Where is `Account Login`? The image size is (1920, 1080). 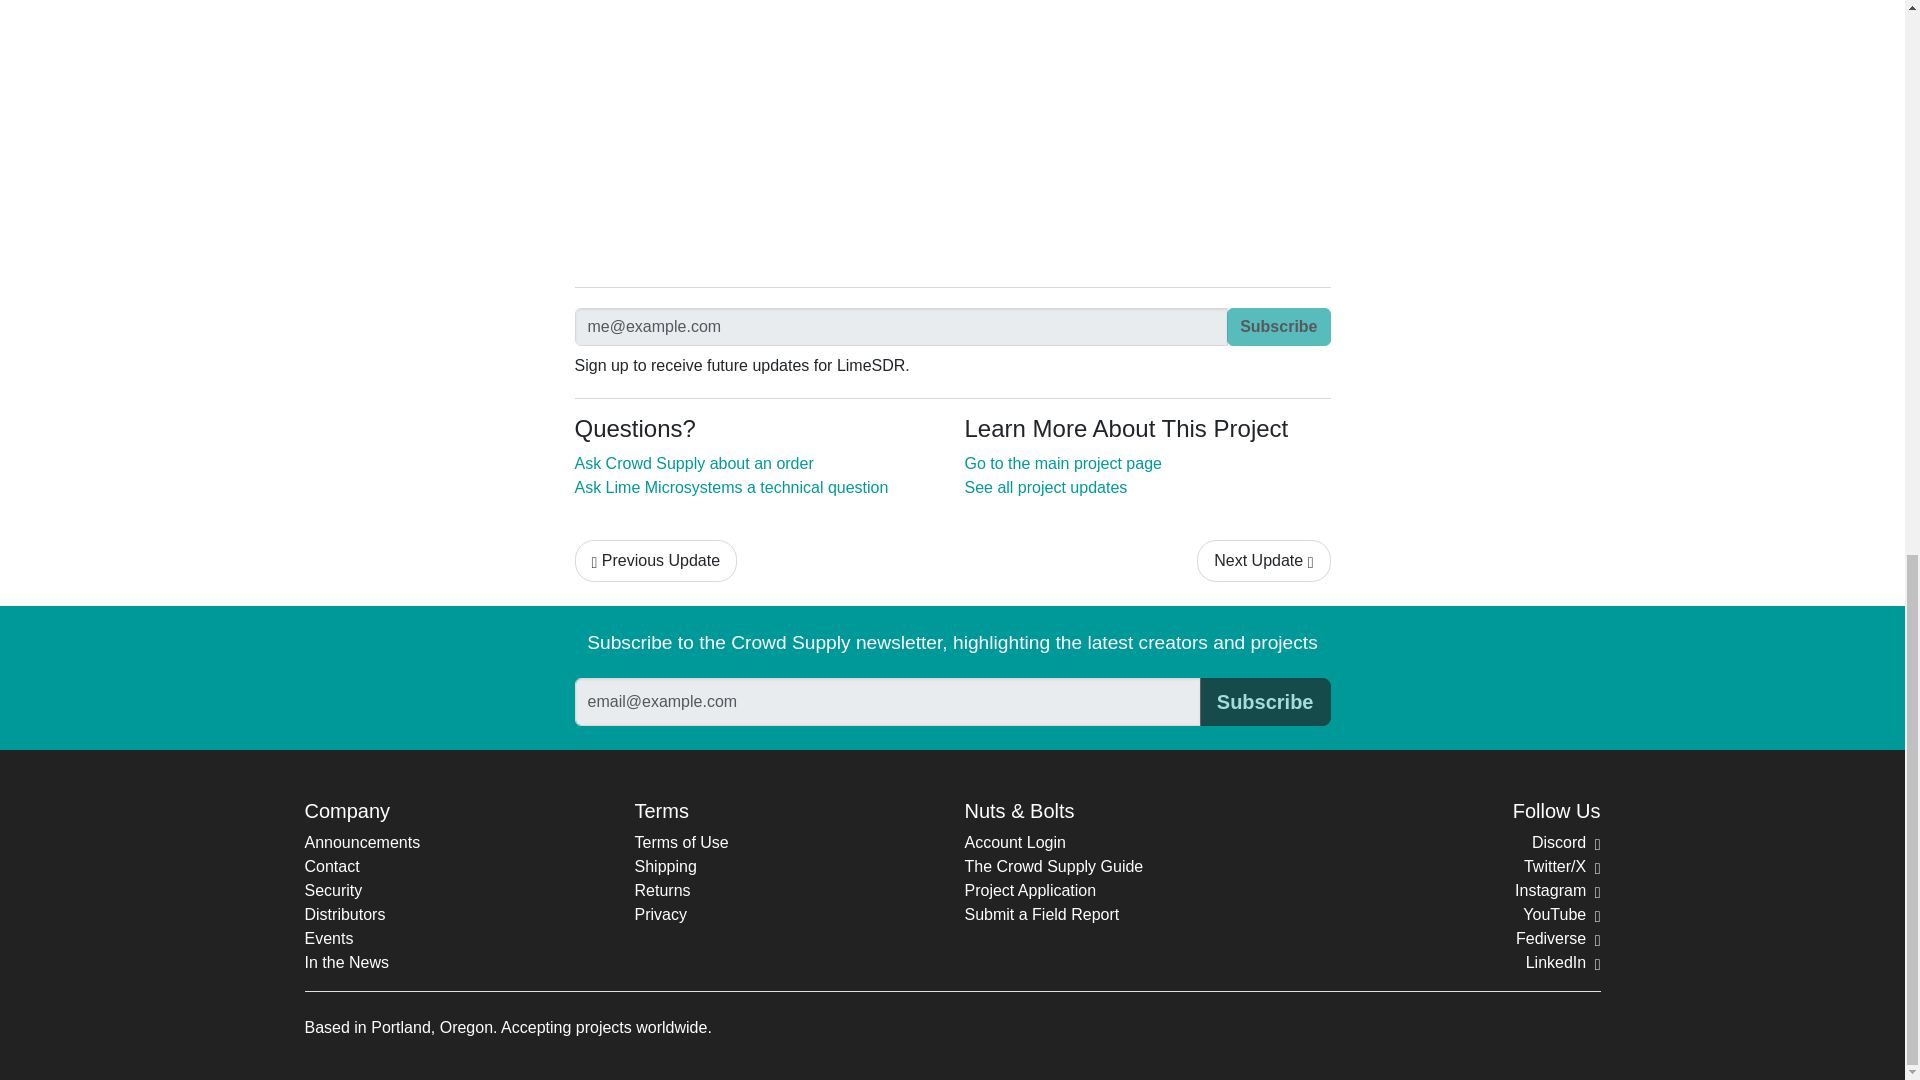 Account Login is located at coordinates (1014, 842).